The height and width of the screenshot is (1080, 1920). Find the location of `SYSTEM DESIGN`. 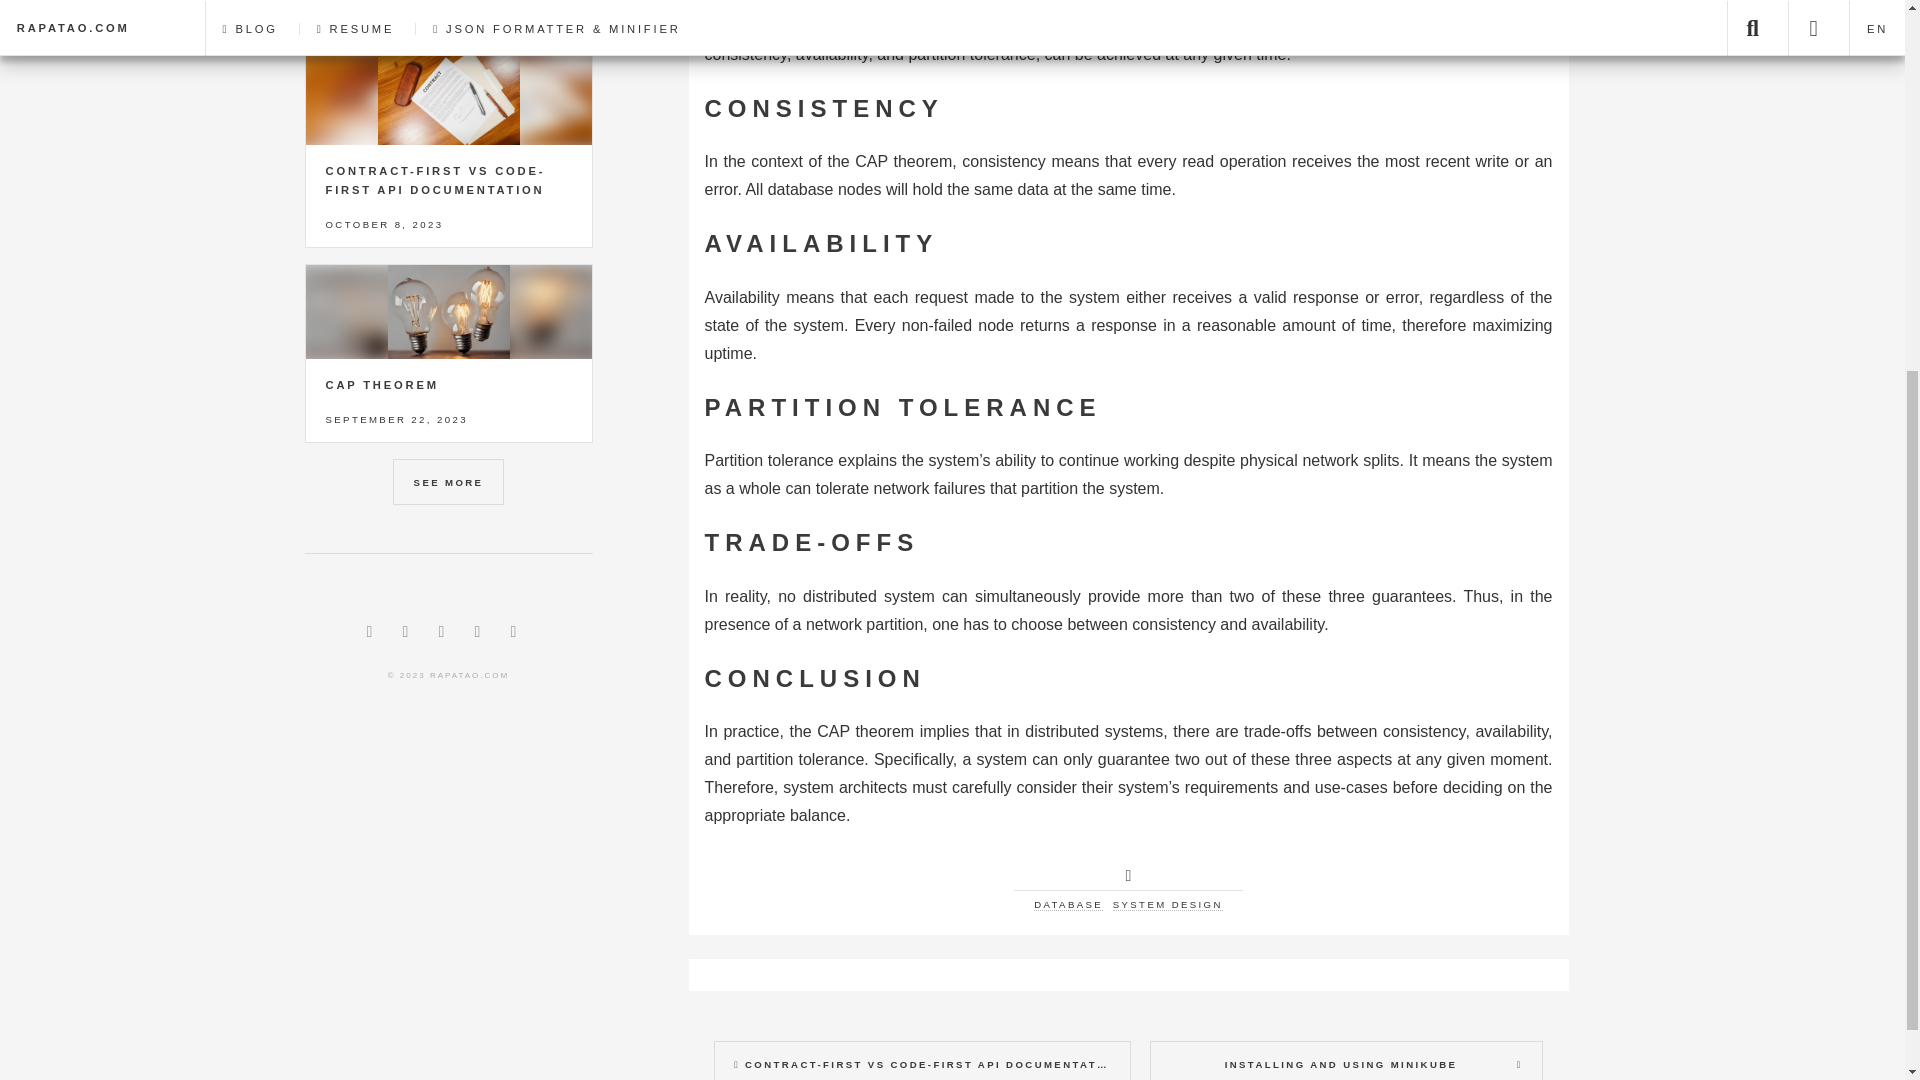

SYSTEM DESIGN is located at coordinates (1168, 904).